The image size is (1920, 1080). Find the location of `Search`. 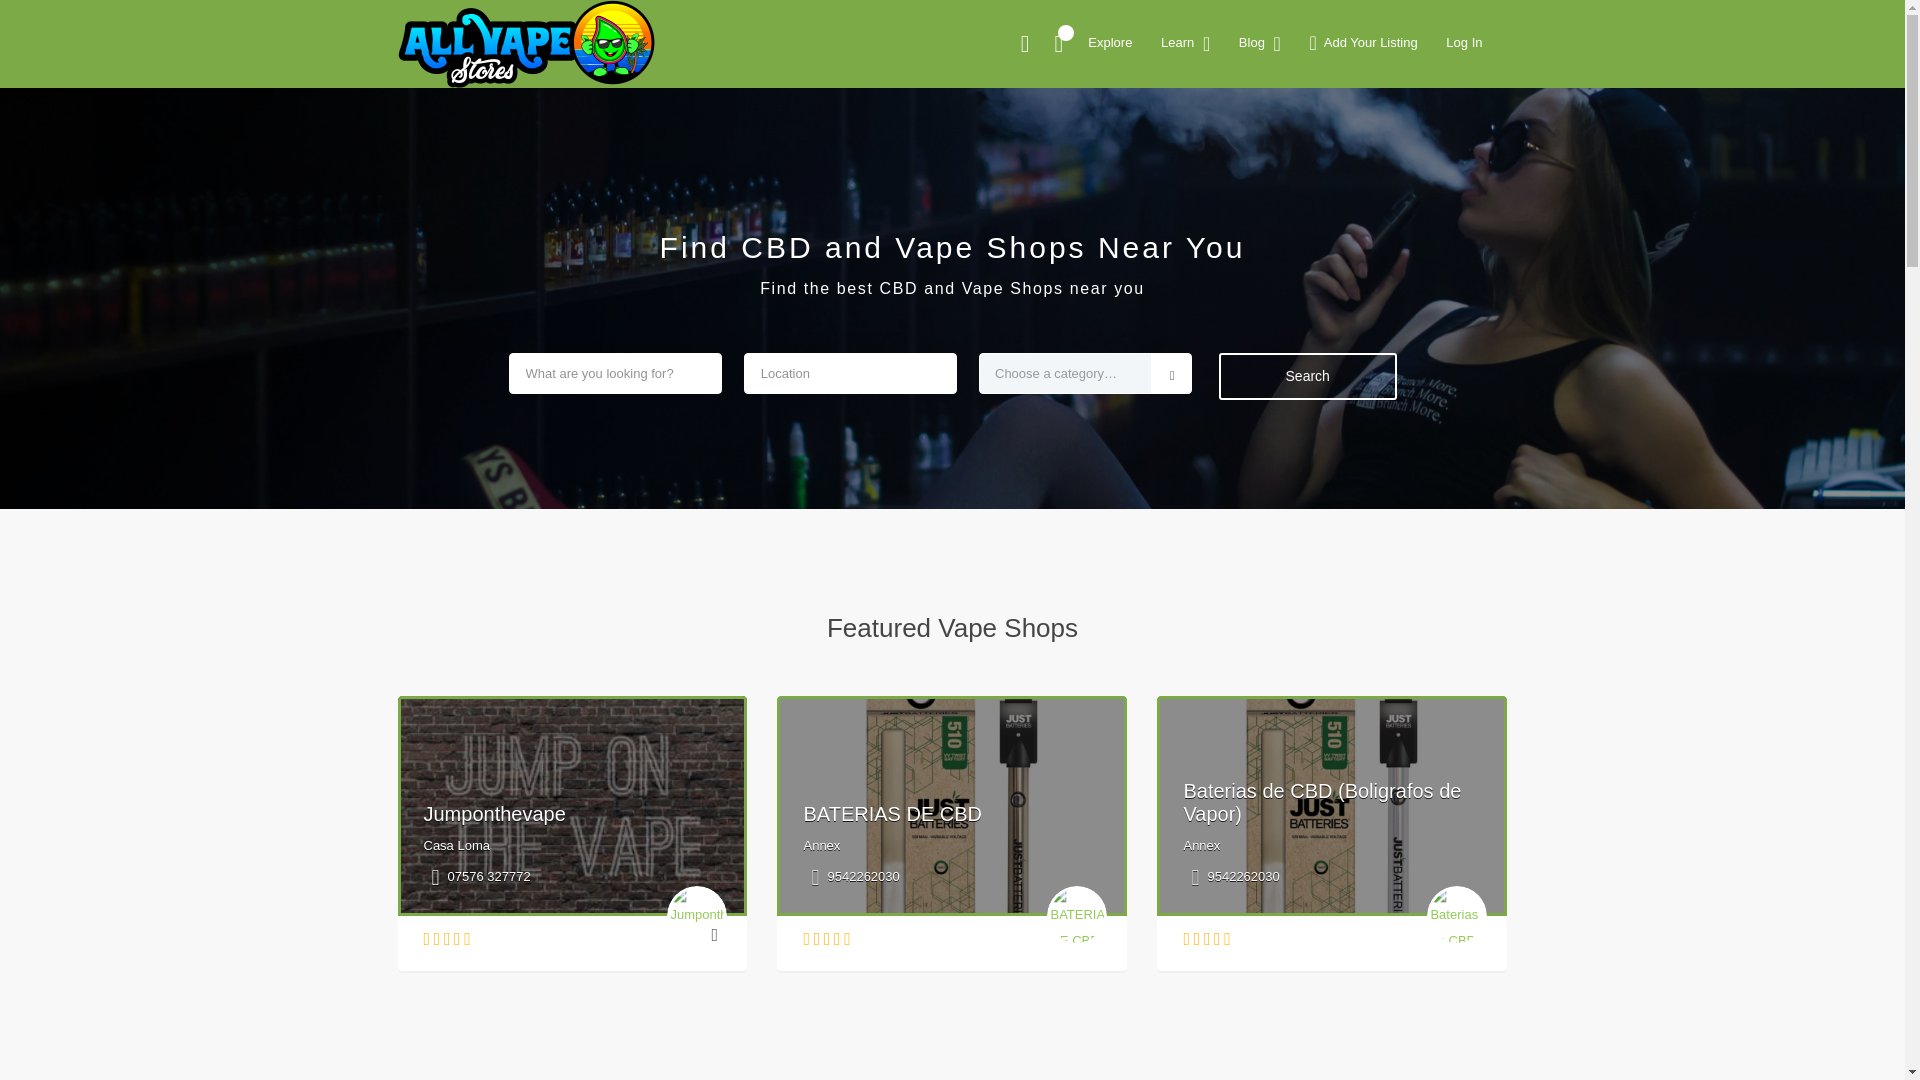

Search is located at coordinates (1386, 113).